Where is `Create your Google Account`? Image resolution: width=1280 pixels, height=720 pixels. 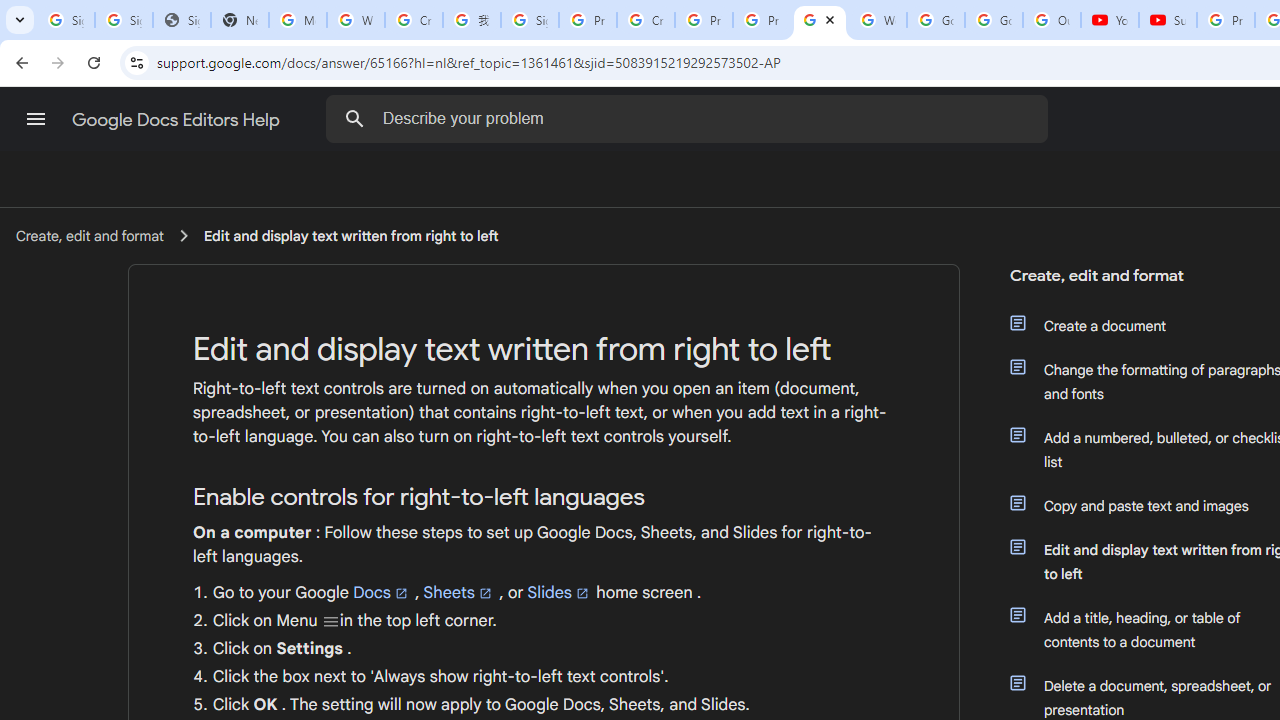
Create your Google Account is located at coordinates (646, 20).